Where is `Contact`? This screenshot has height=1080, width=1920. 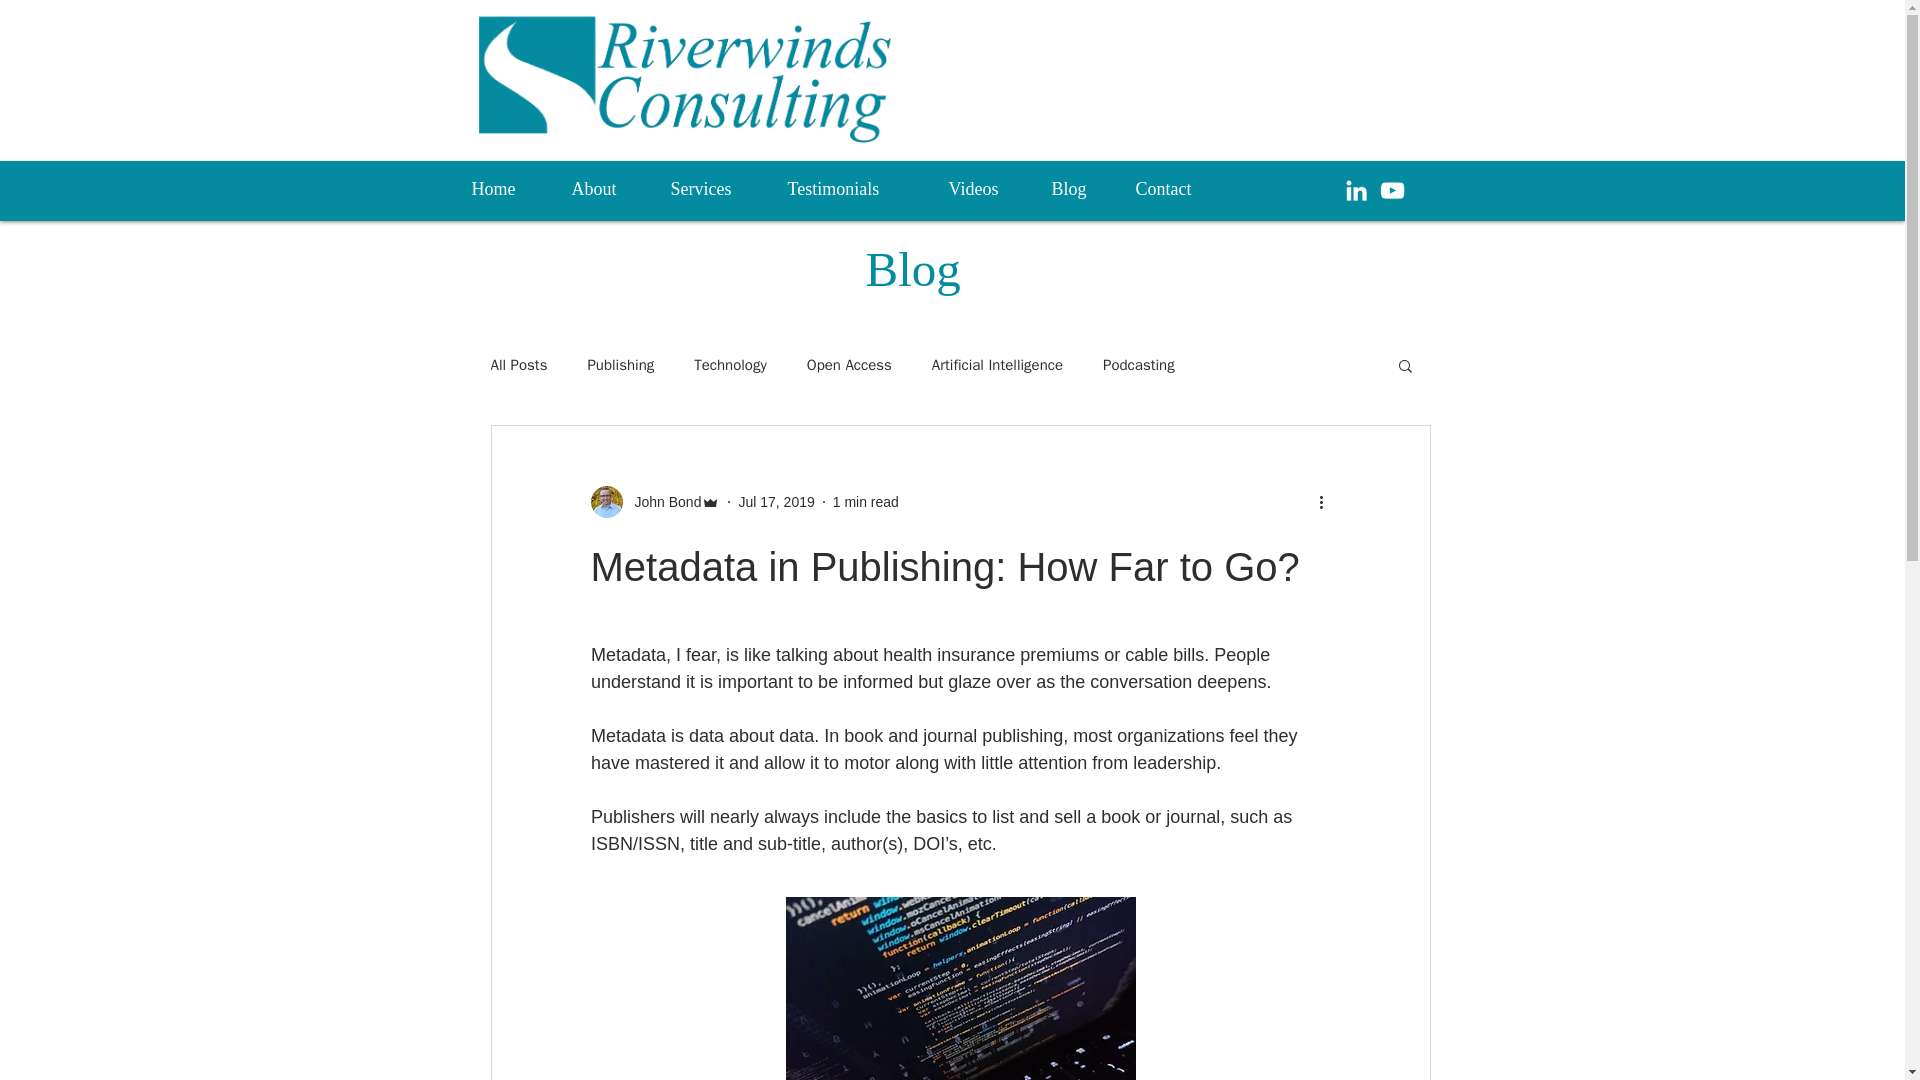
Contact is located at coordinates (1176, 188).